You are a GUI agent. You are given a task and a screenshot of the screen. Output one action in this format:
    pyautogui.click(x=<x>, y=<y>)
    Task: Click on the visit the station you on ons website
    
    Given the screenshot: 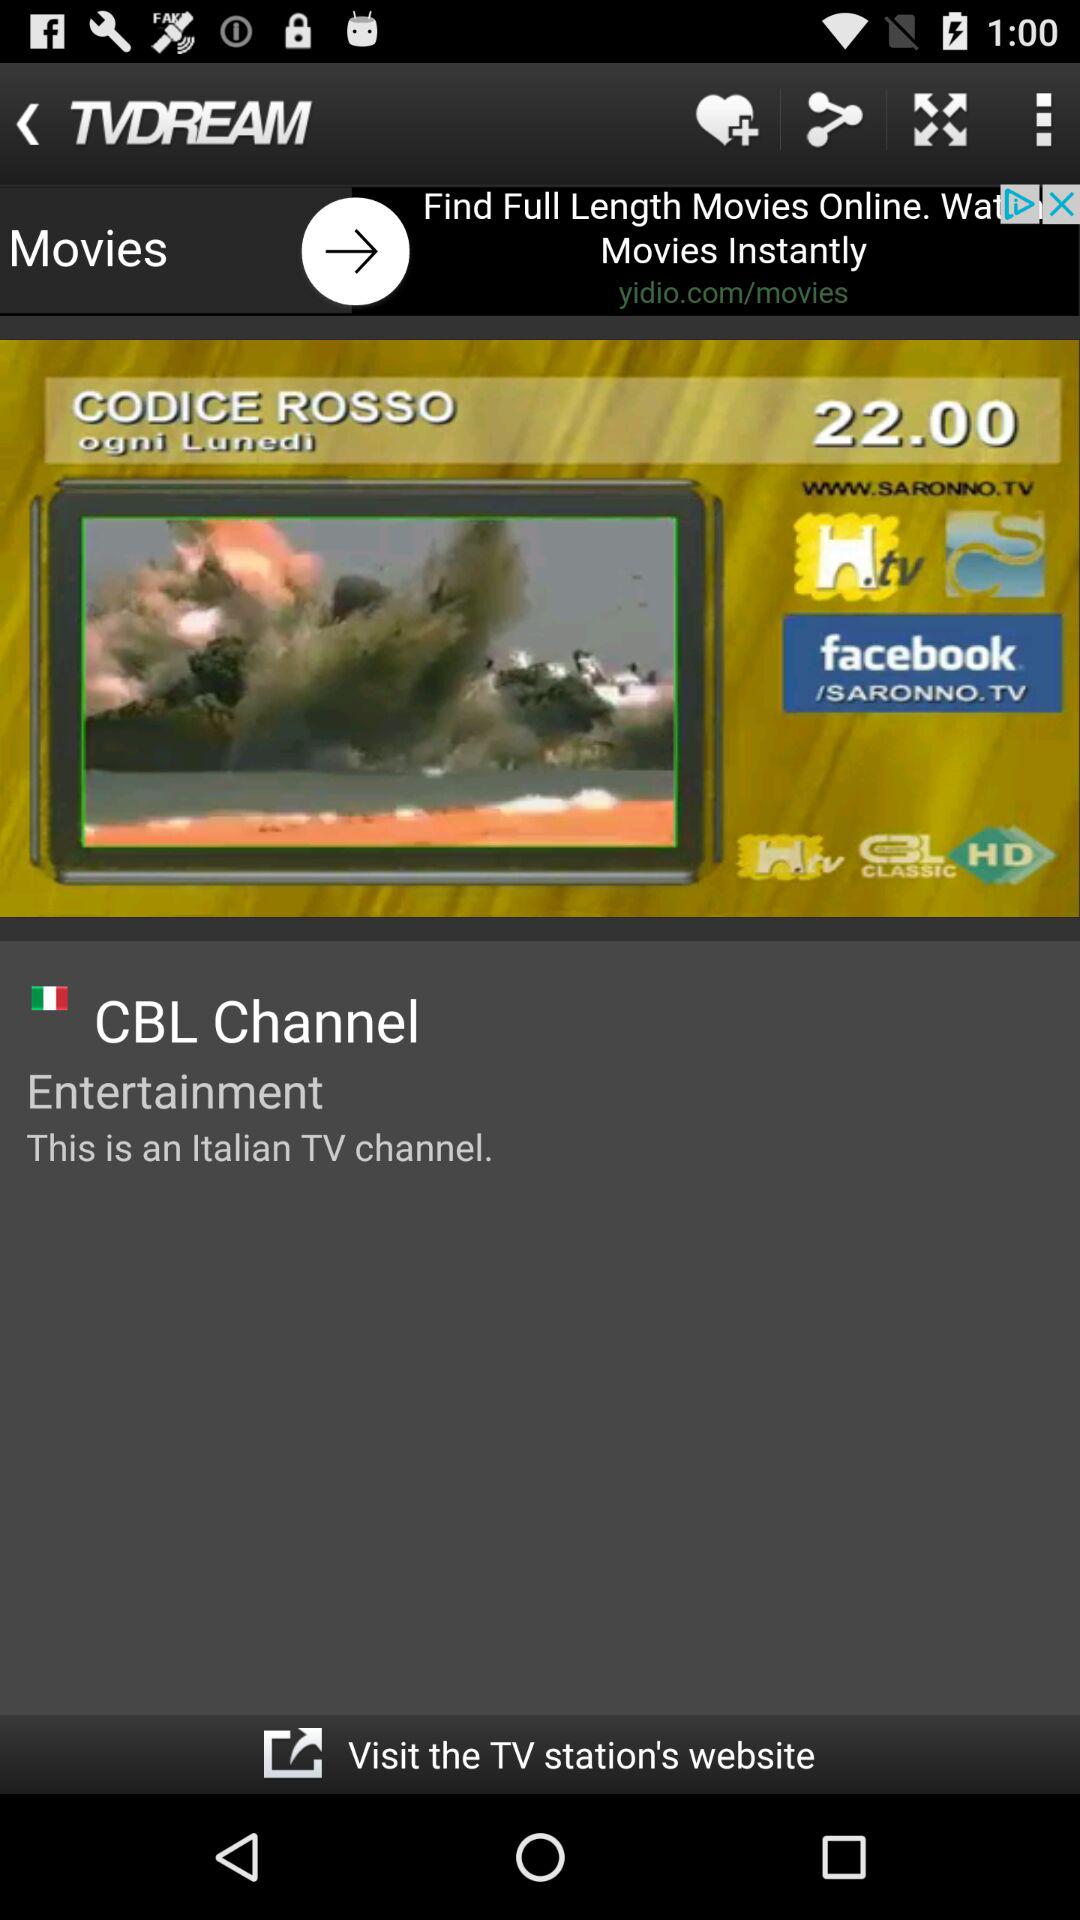 What is the action you would take?
    pyautogui.click(x=292, y=1754)
    